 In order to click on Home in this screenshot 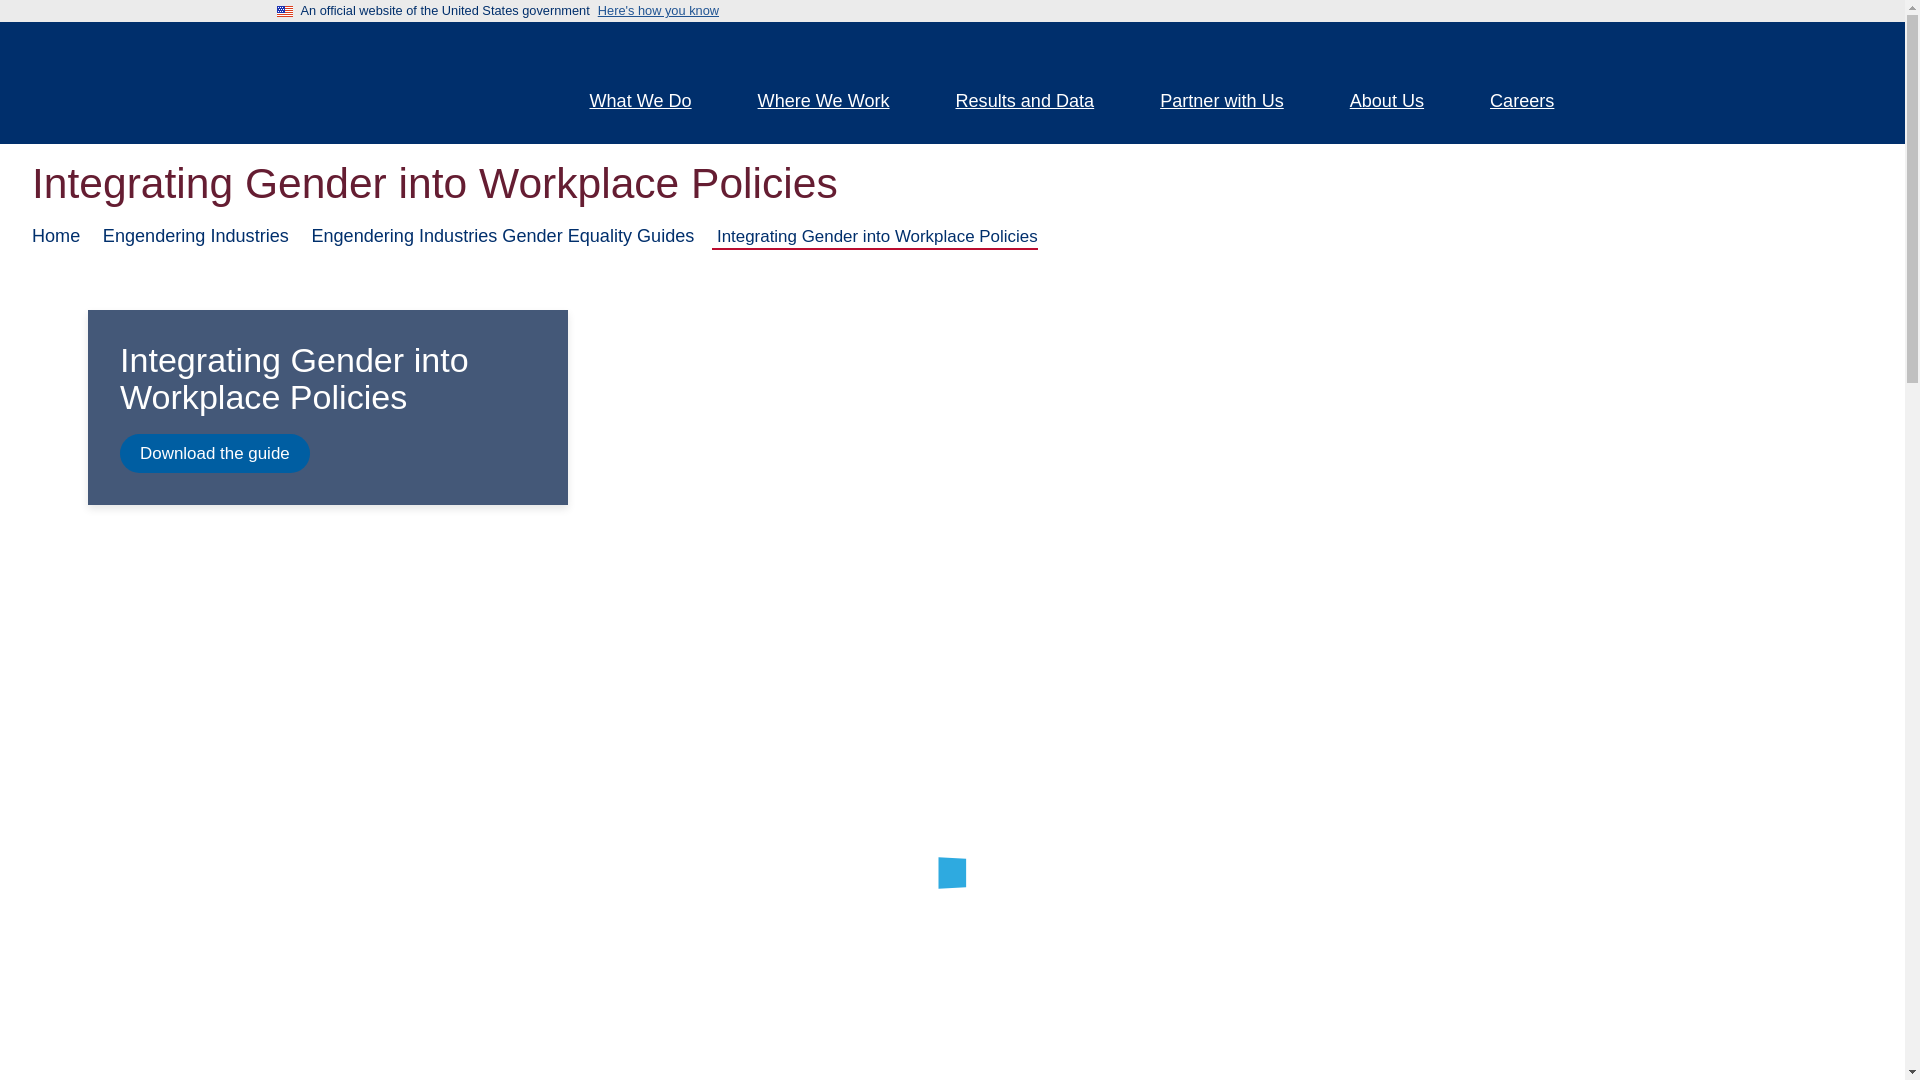, I will do `click(402, 82)`.